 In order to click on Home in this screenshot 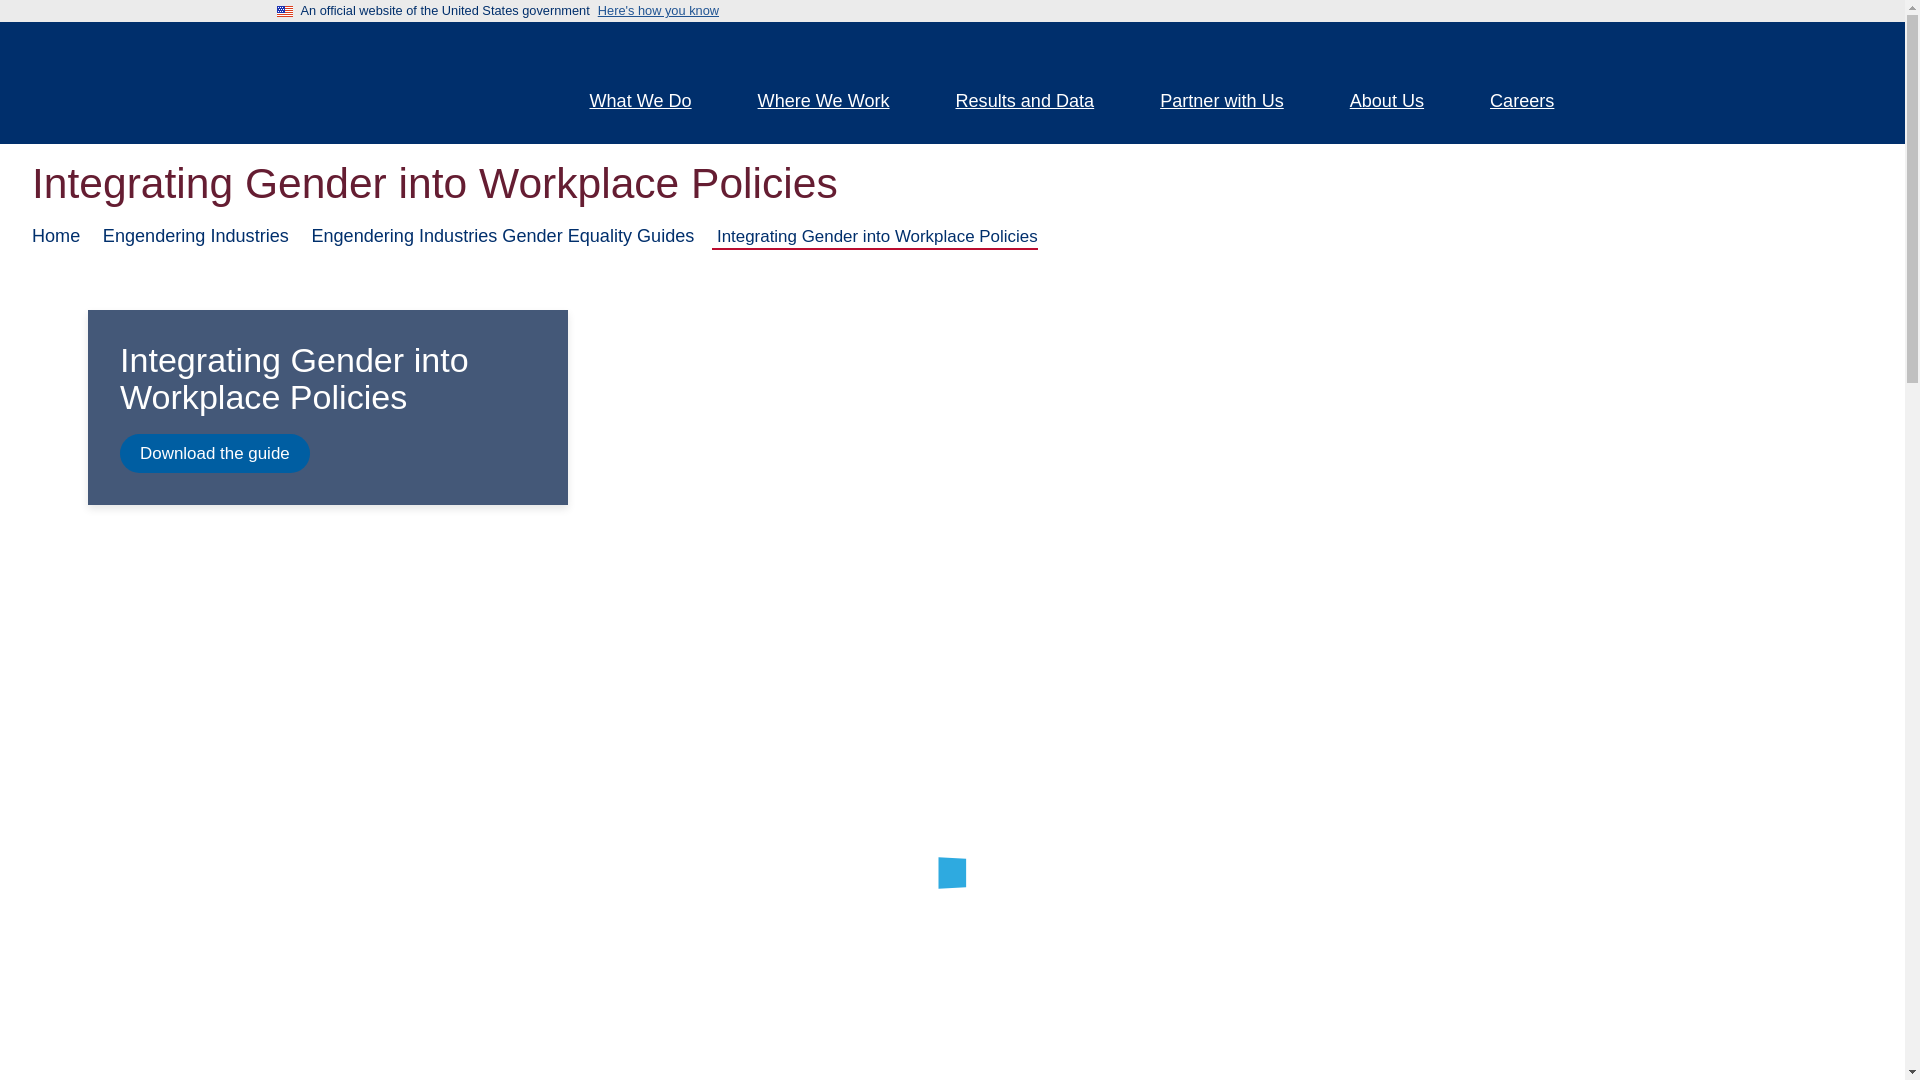, I will do `click(402, 82)`.